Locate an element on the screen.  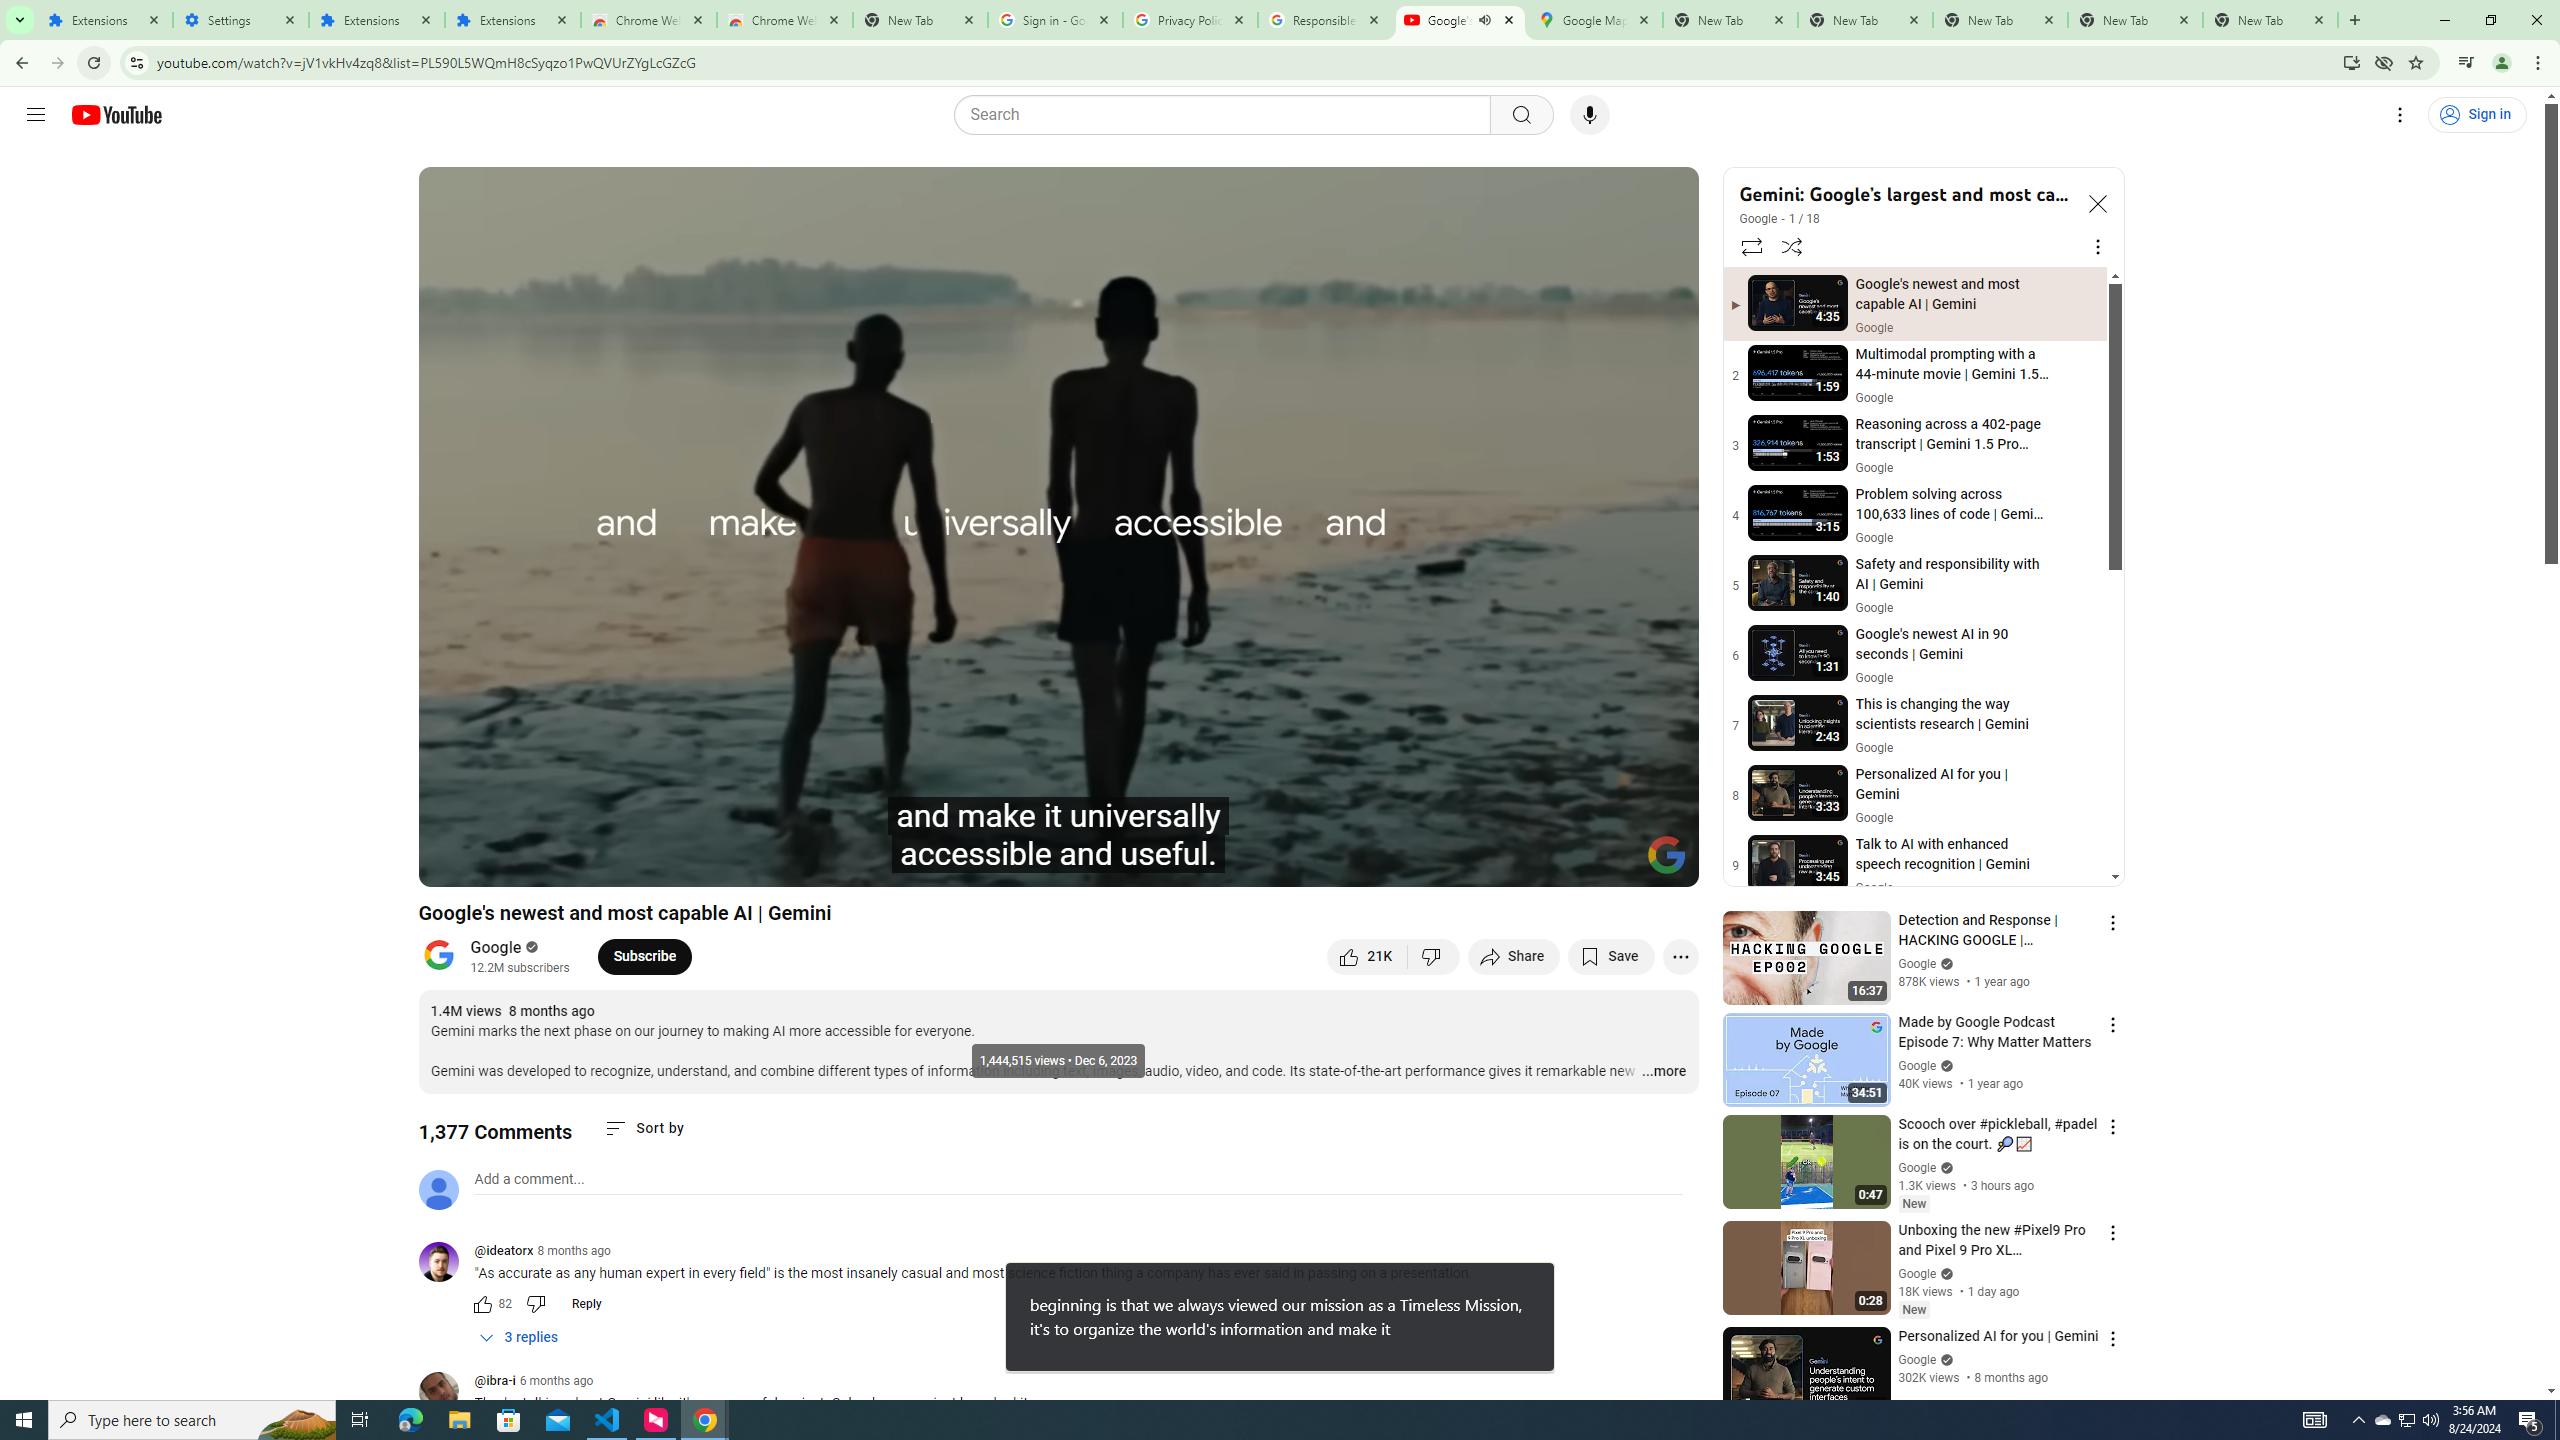
...more is located at coordinates (1664, 1072).